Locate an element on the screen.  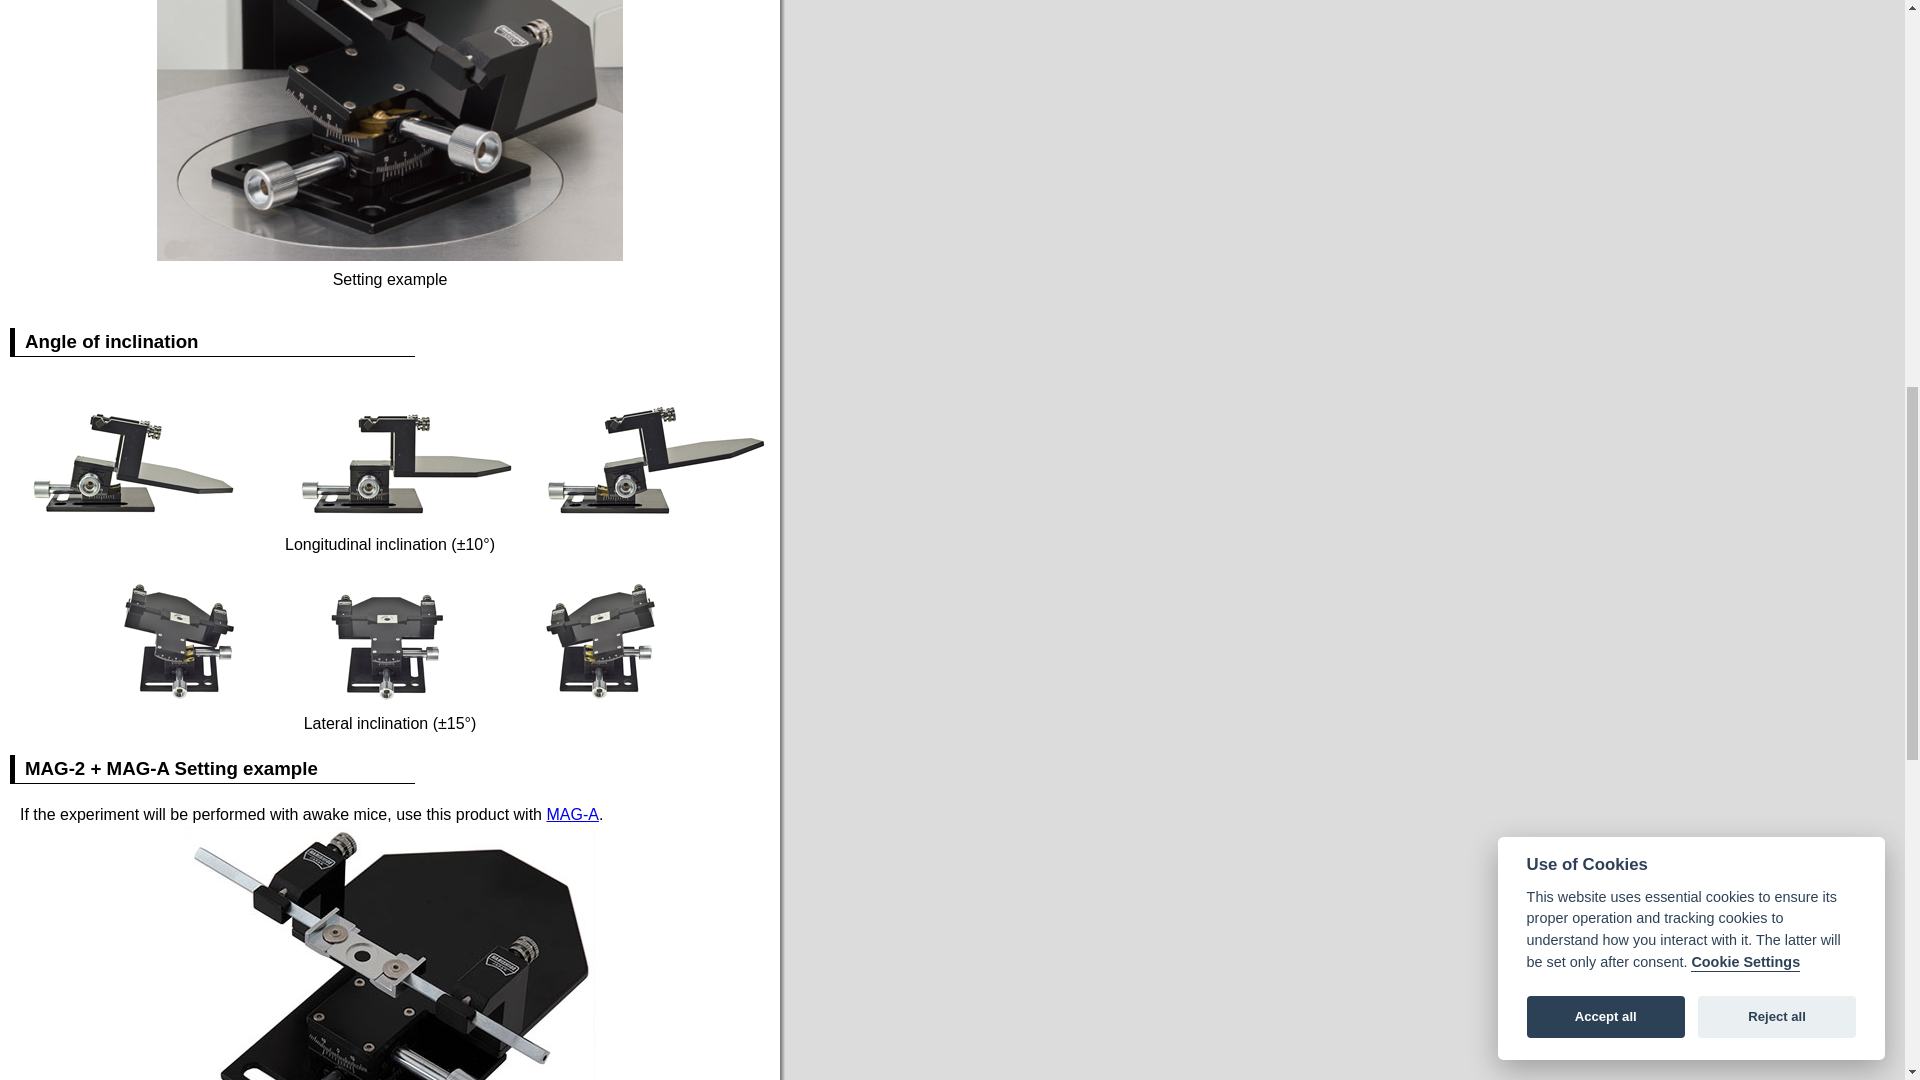
Lateral inclination is located at coordinates (394, 640).